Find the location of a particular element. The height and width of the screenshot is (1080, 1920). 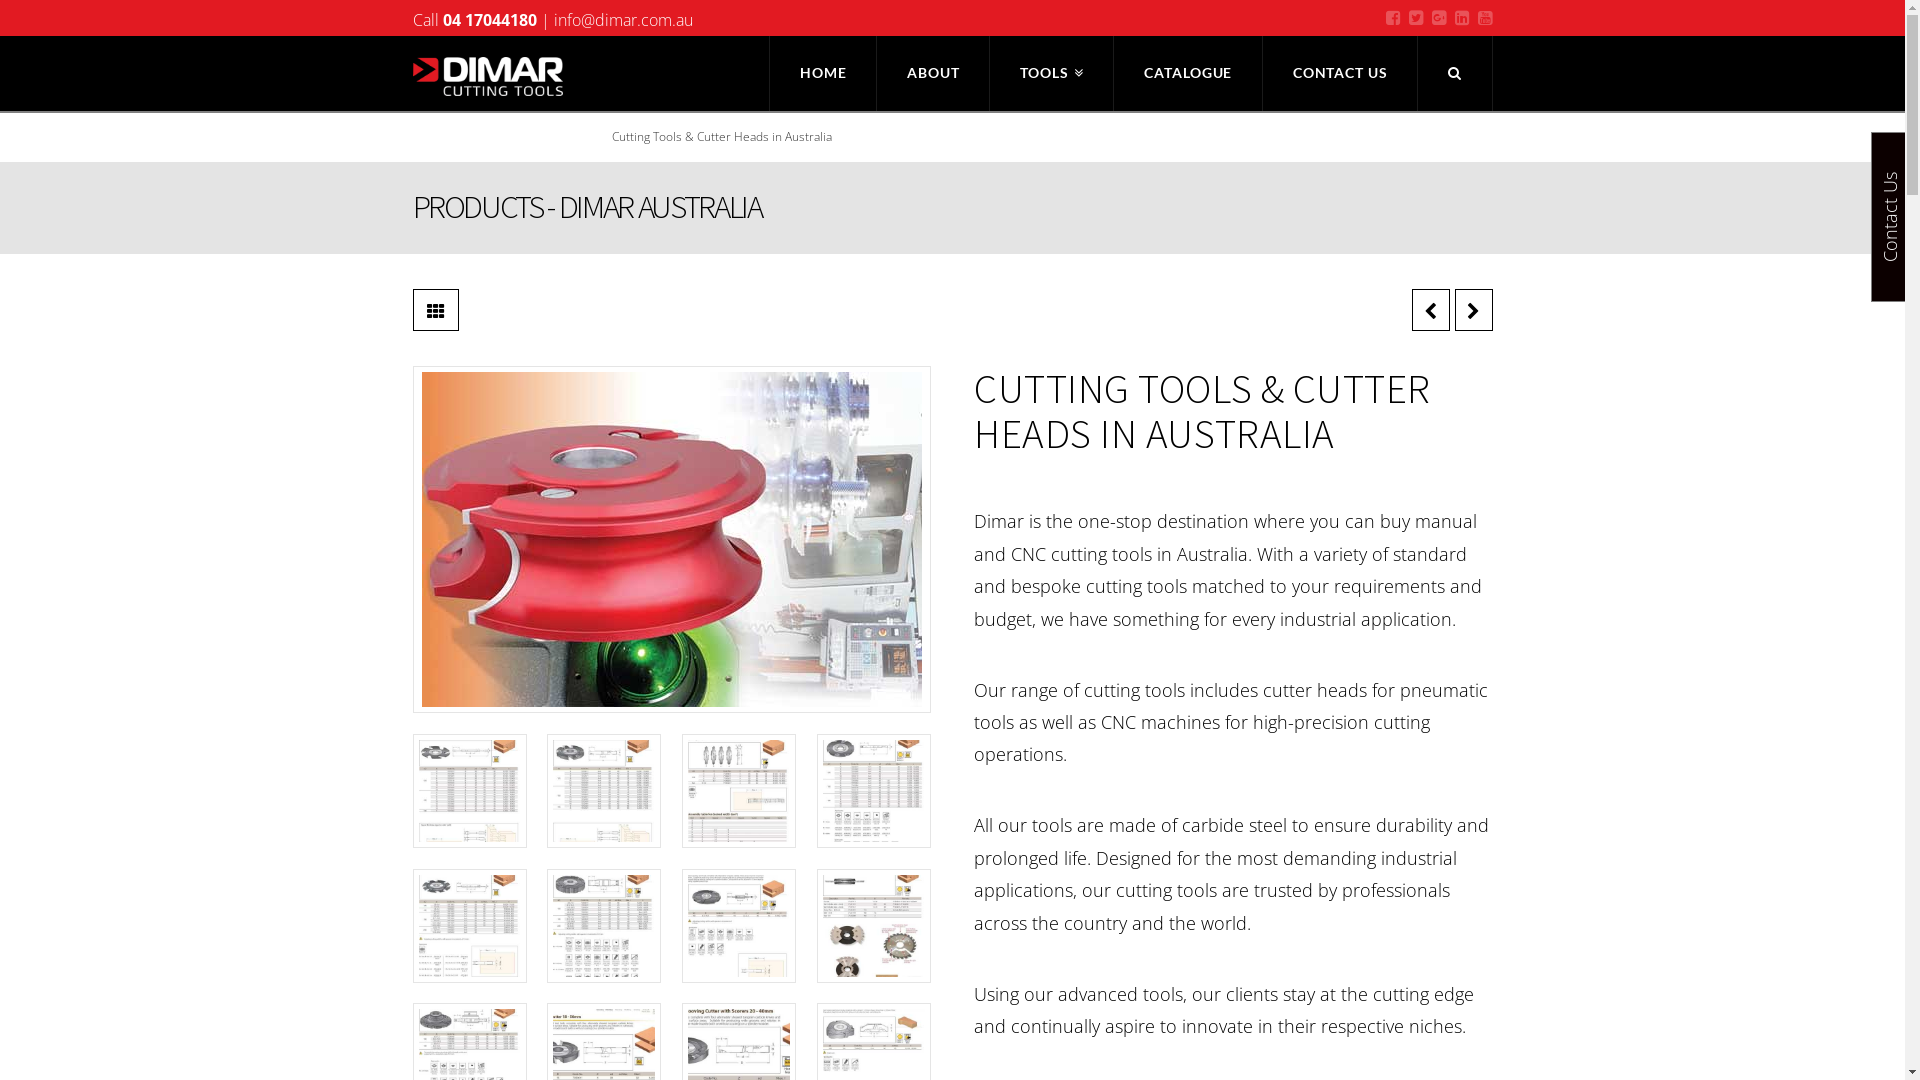

Products - Dimar Australia is located at coordinates (518, 136).